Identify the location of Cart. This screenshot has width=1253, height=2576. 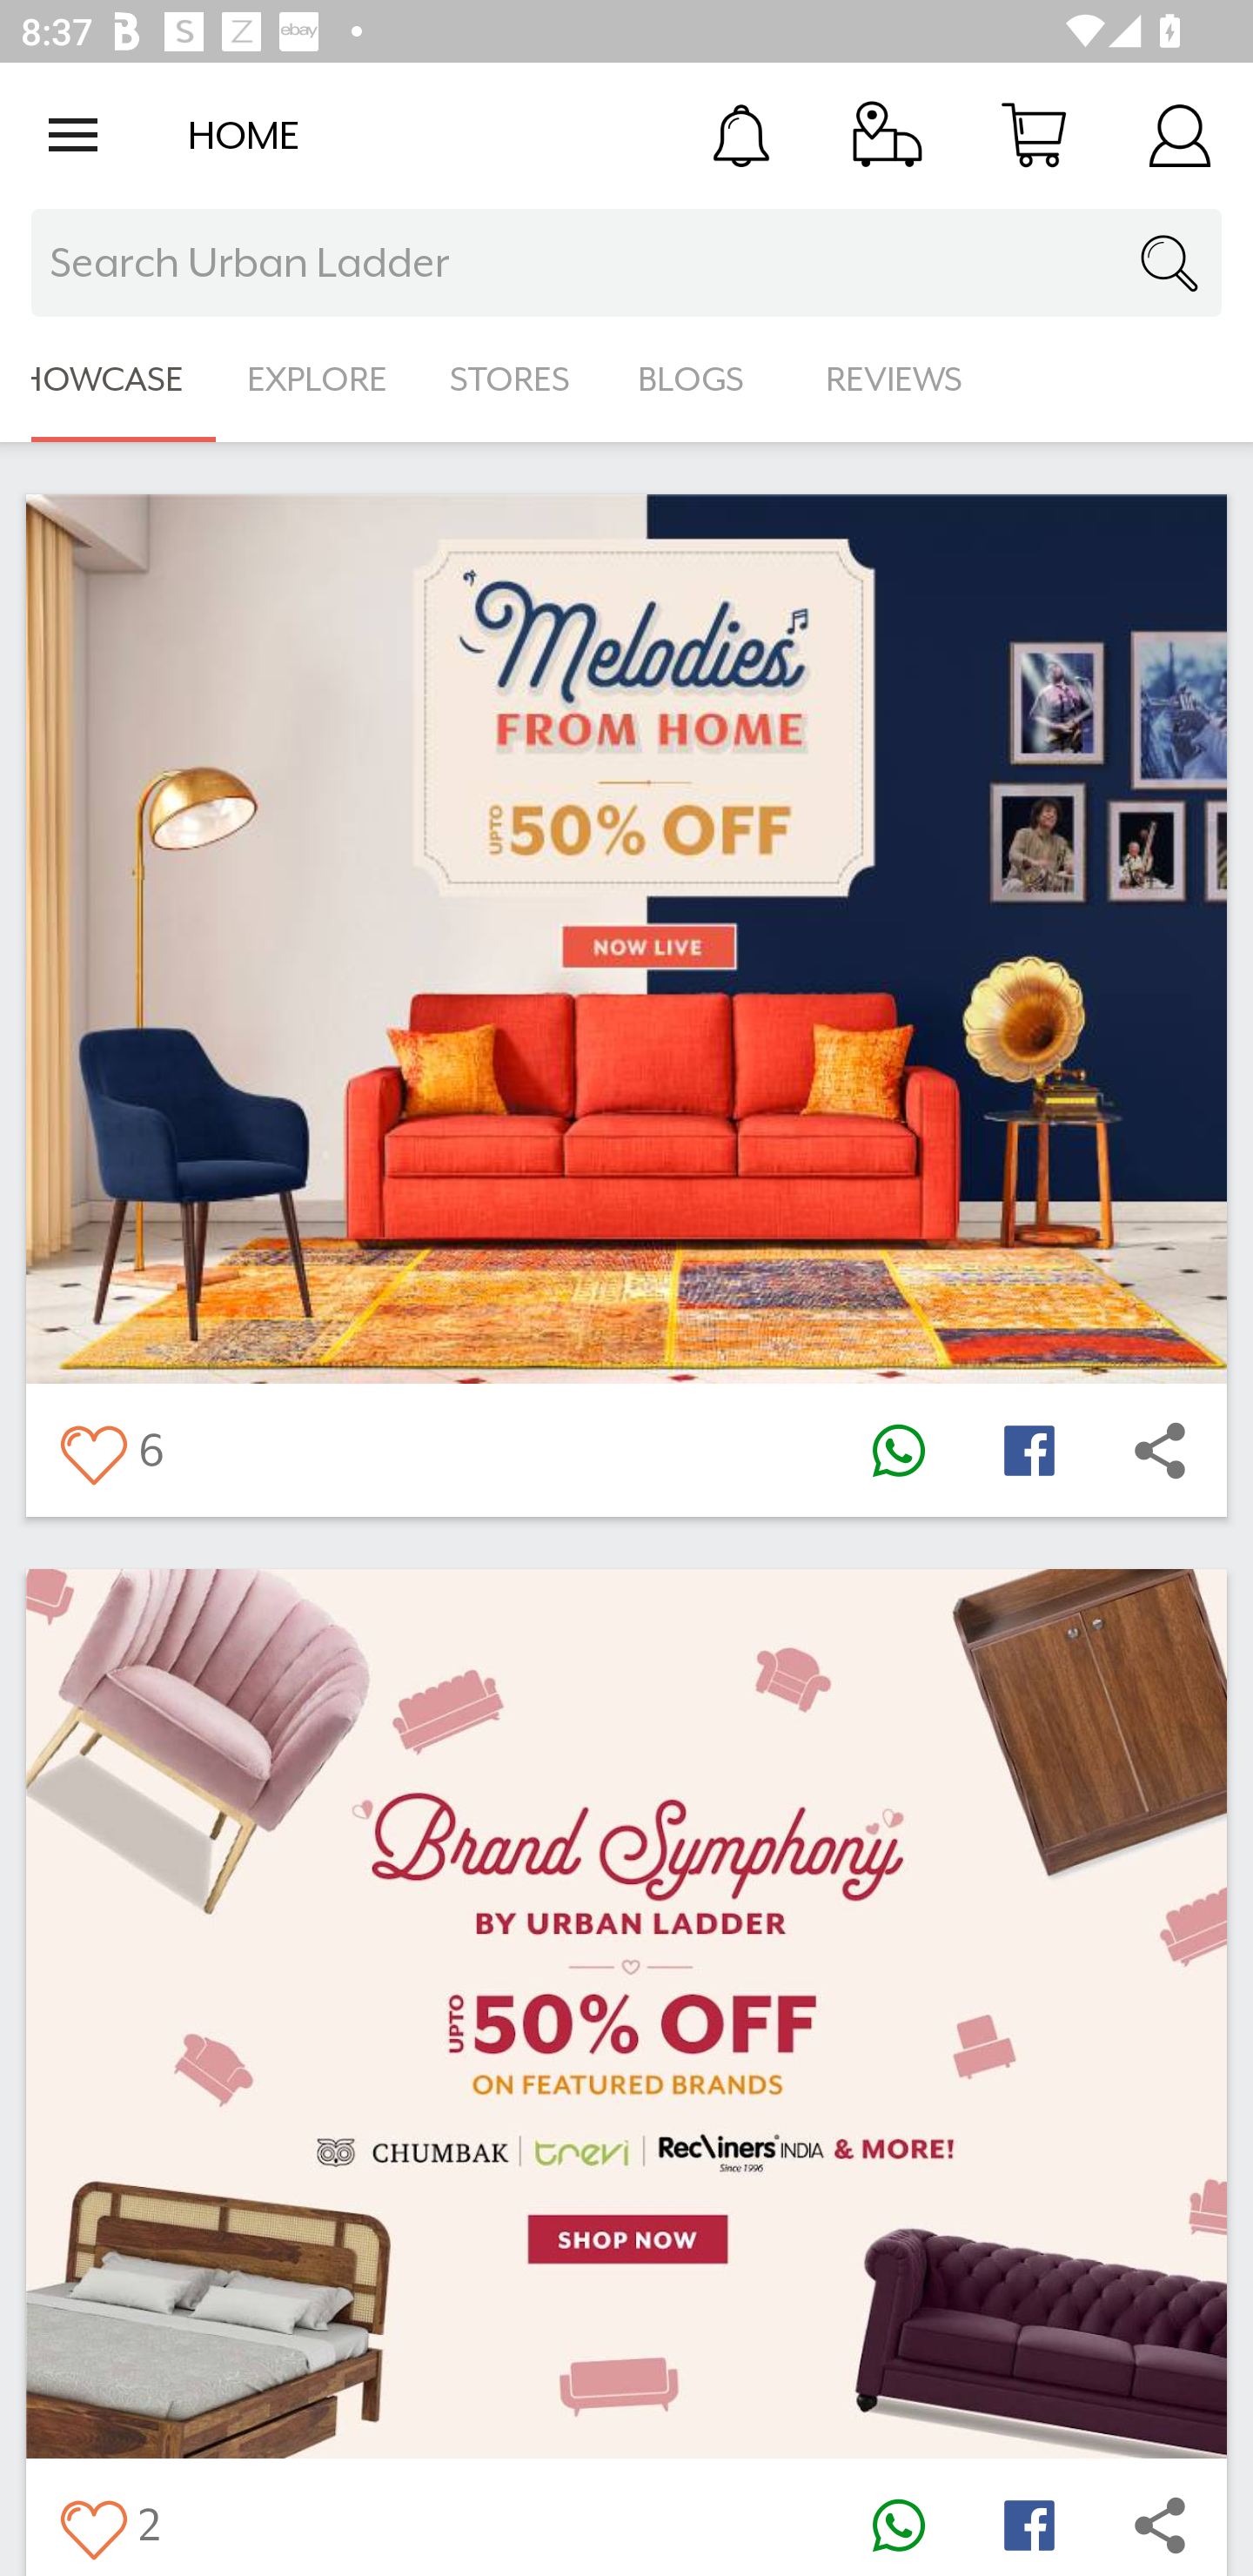
(1034, 134).